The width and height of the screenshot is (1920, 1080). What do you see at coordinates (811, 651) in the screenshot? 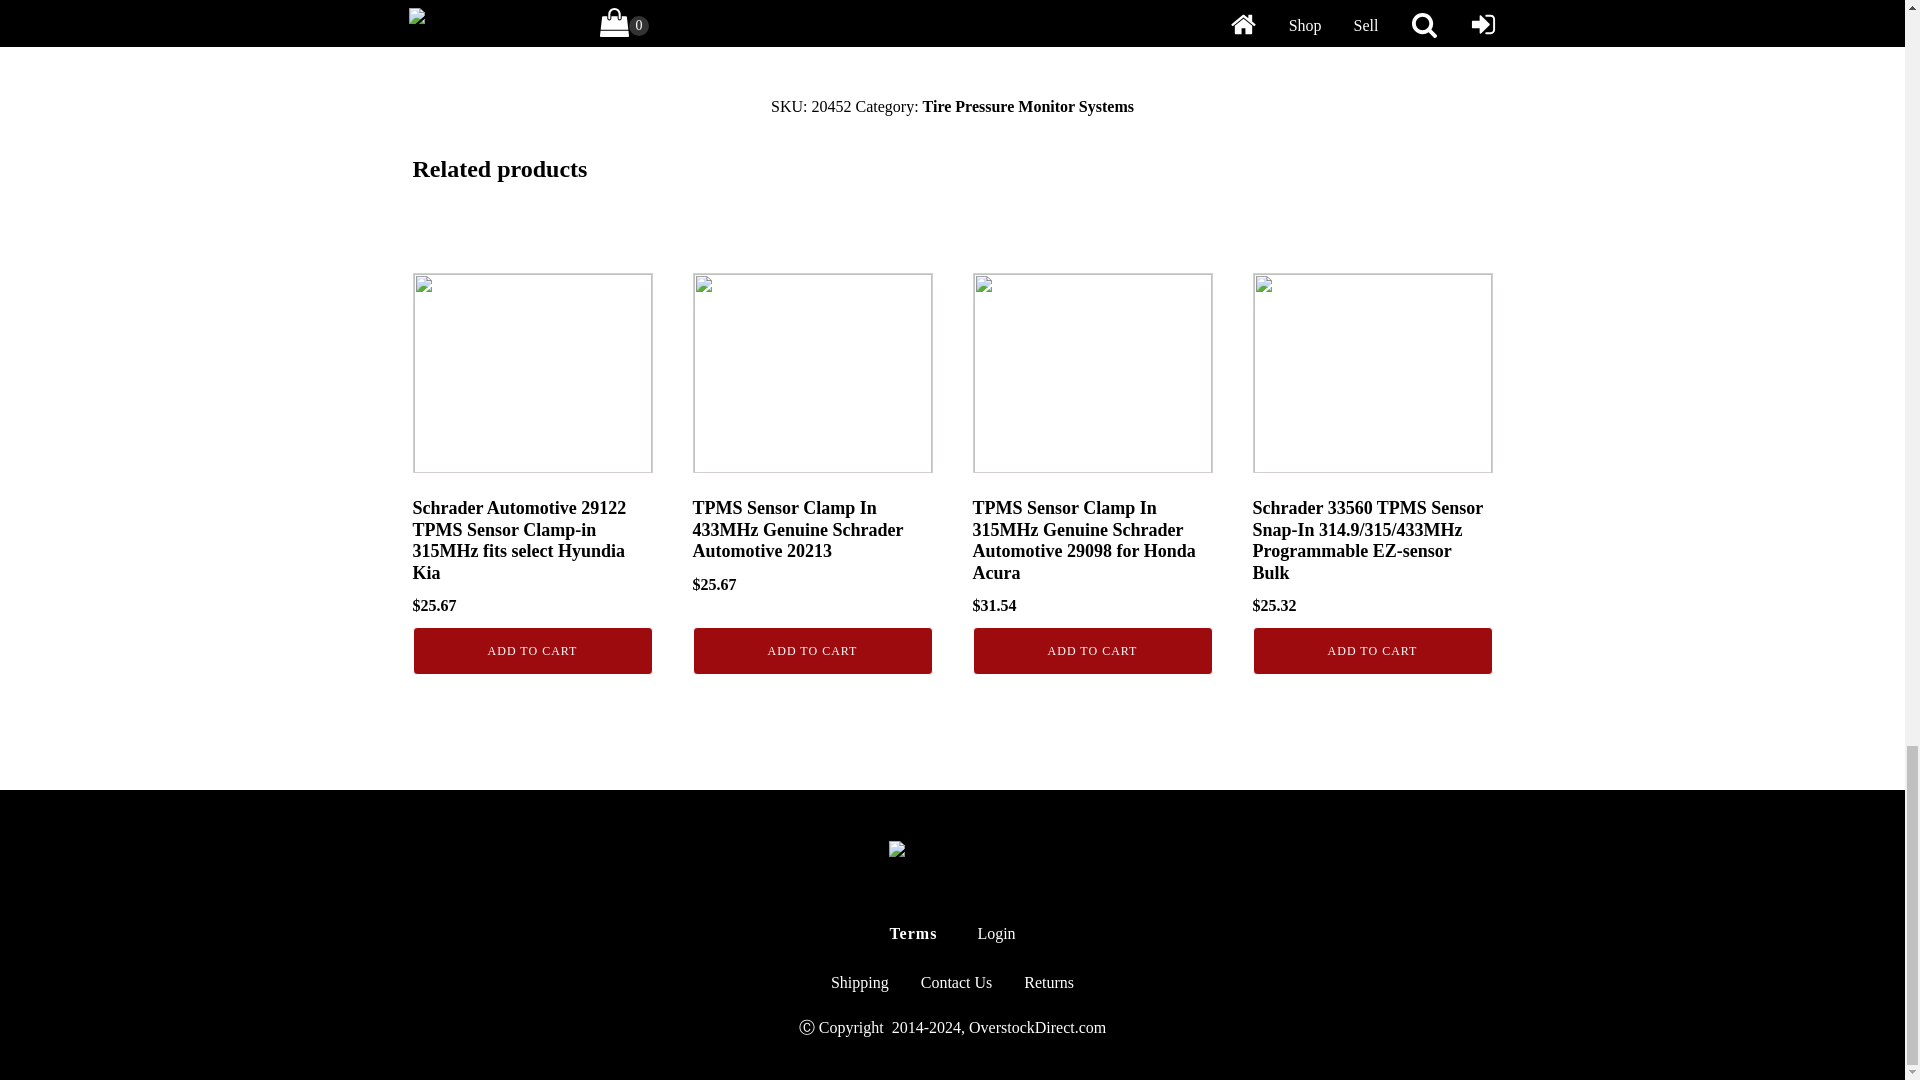
I see `ADD TO CART` at bounding box center [811, 651].